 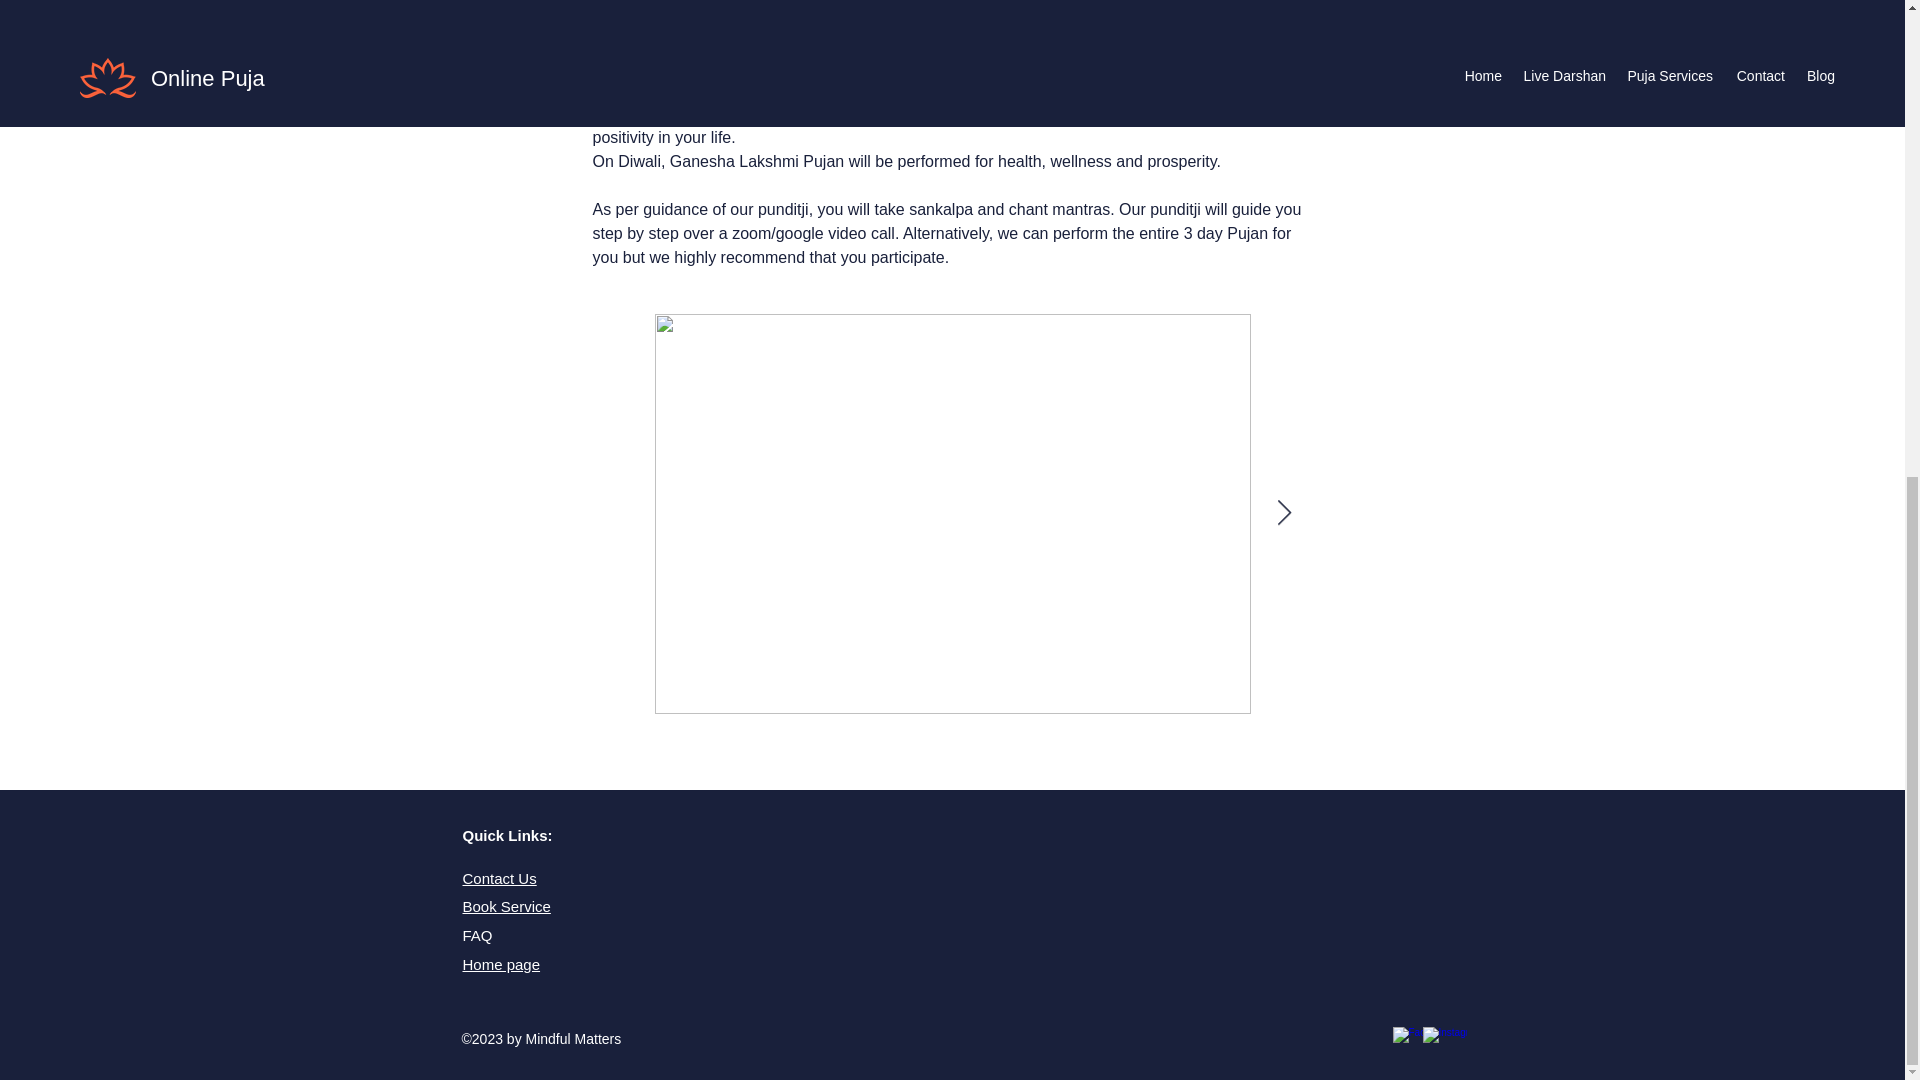 I want to click on Book Service, so click(x=506, y=906).